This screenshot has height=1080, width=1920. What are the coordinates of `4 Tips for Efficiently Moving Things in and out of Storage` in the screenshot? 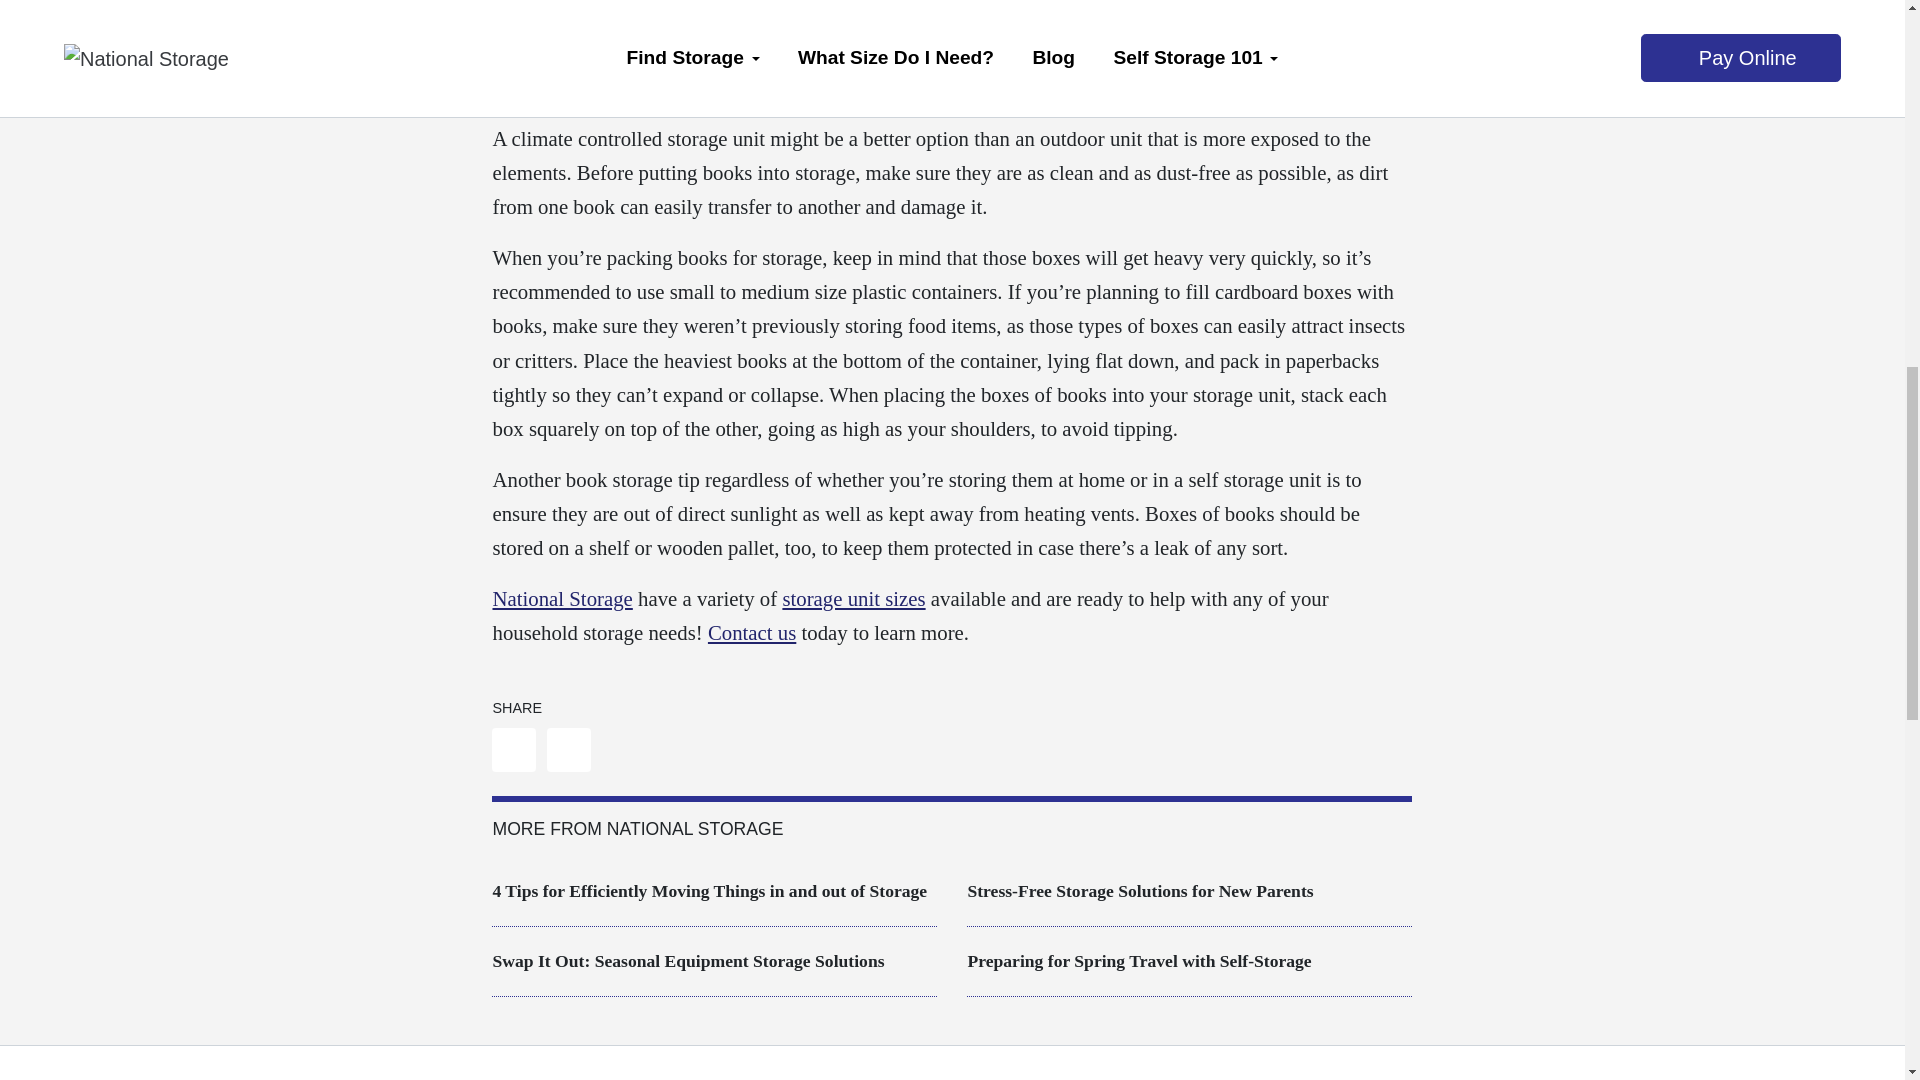 It's located at (709, 890).